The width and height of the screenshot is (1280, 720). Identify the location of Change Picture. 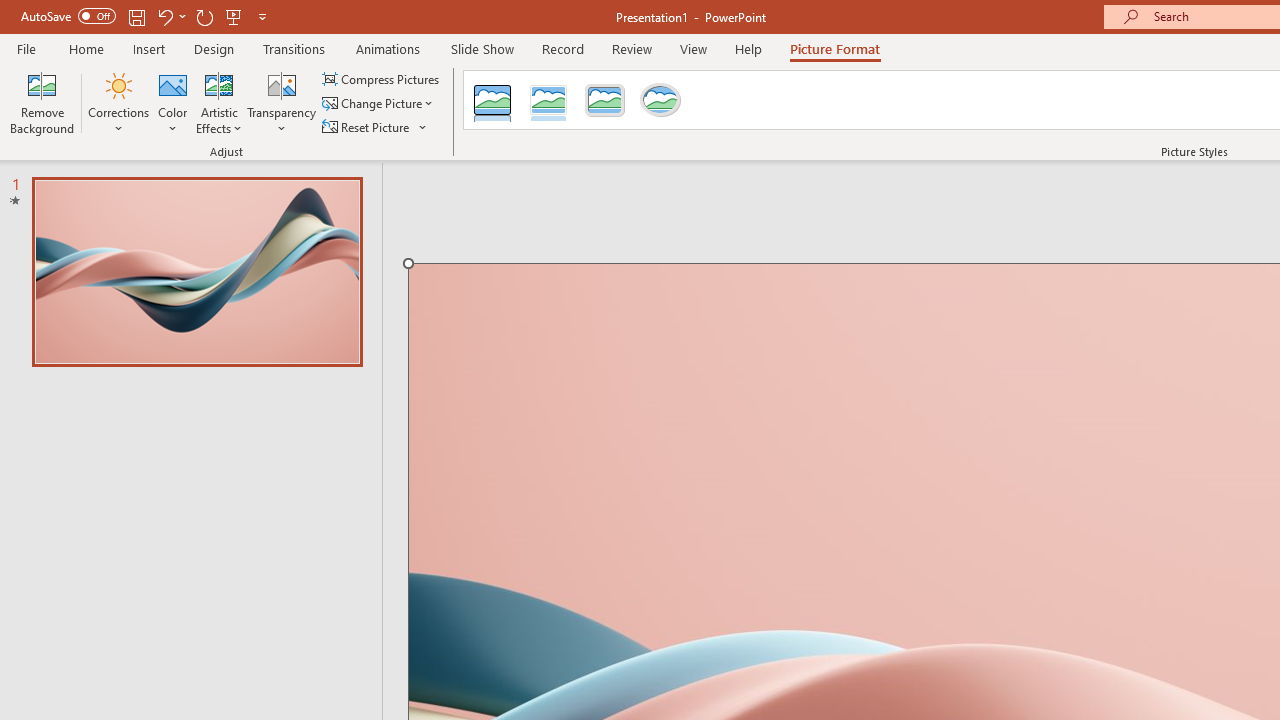
(379, 104).